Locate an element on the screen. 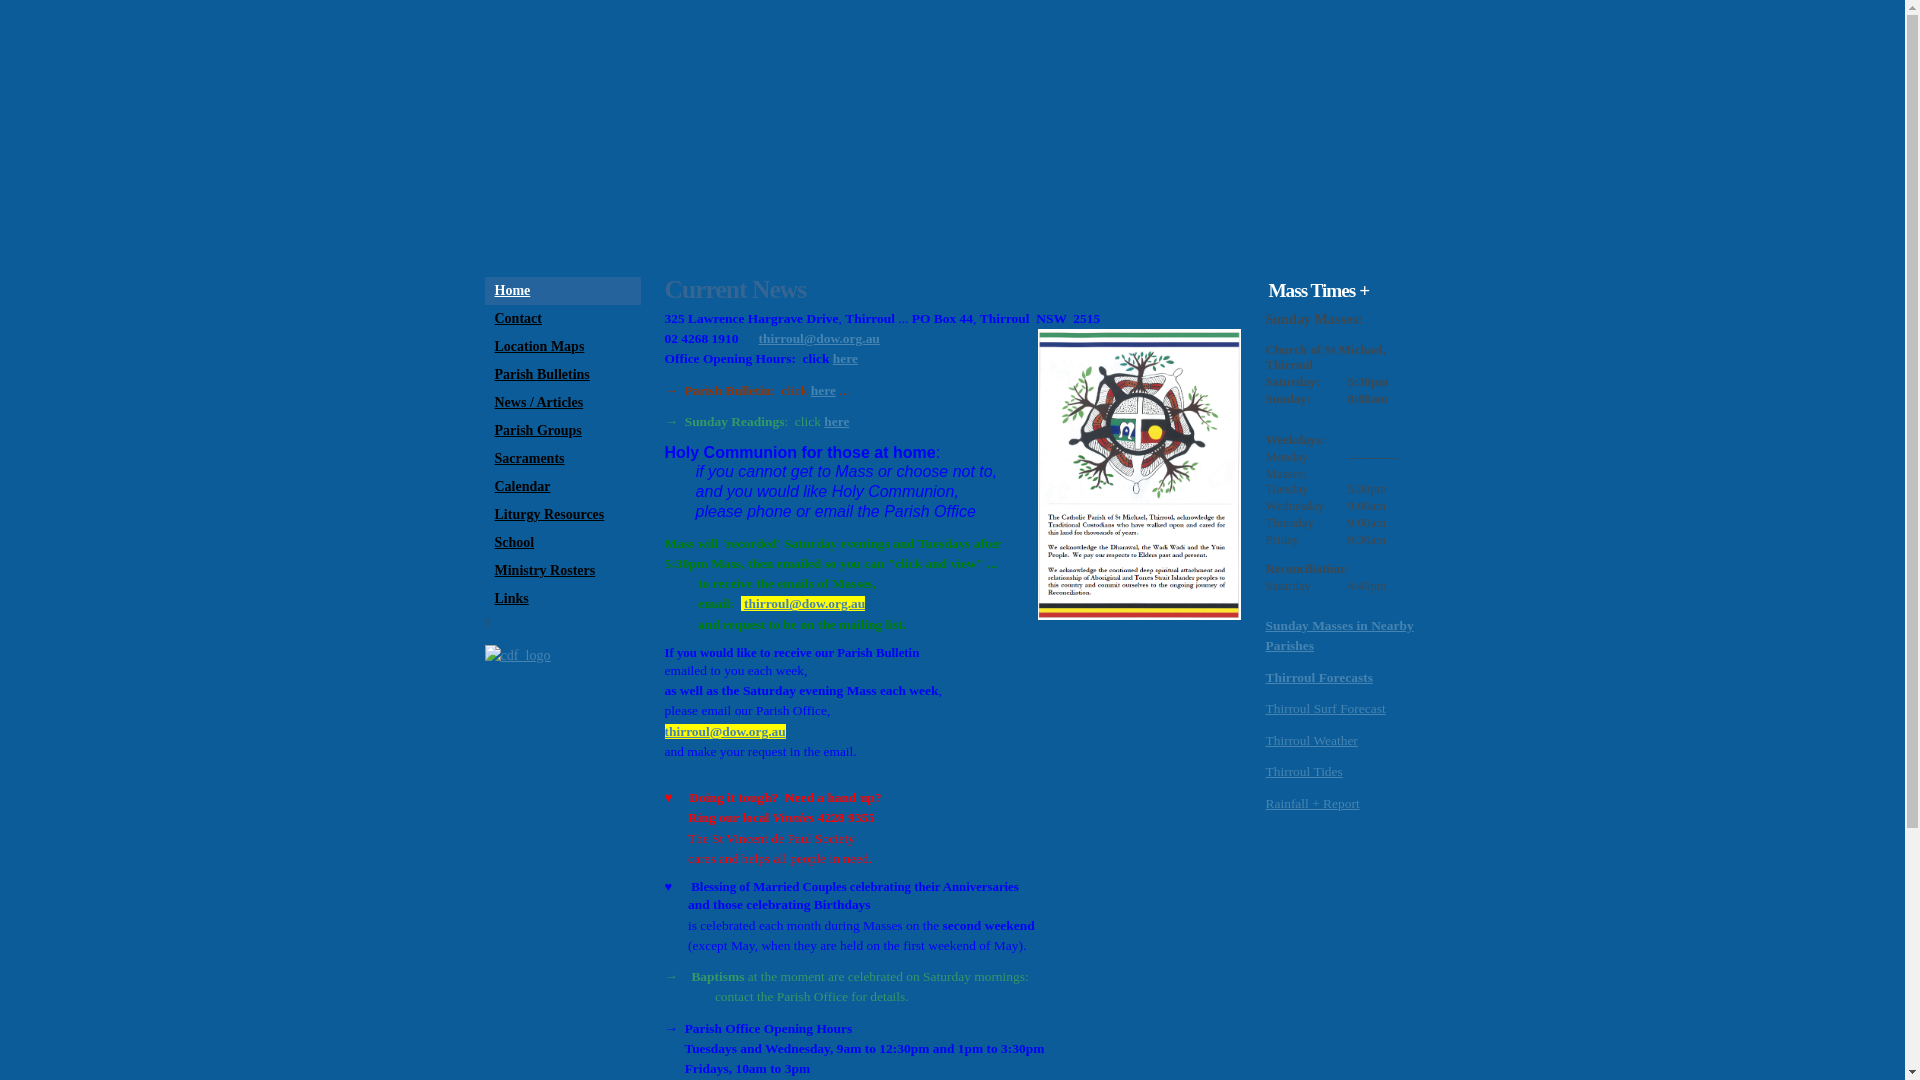 The image size is (1920, 1080). Location Maps is located at coordinates (562, 347).